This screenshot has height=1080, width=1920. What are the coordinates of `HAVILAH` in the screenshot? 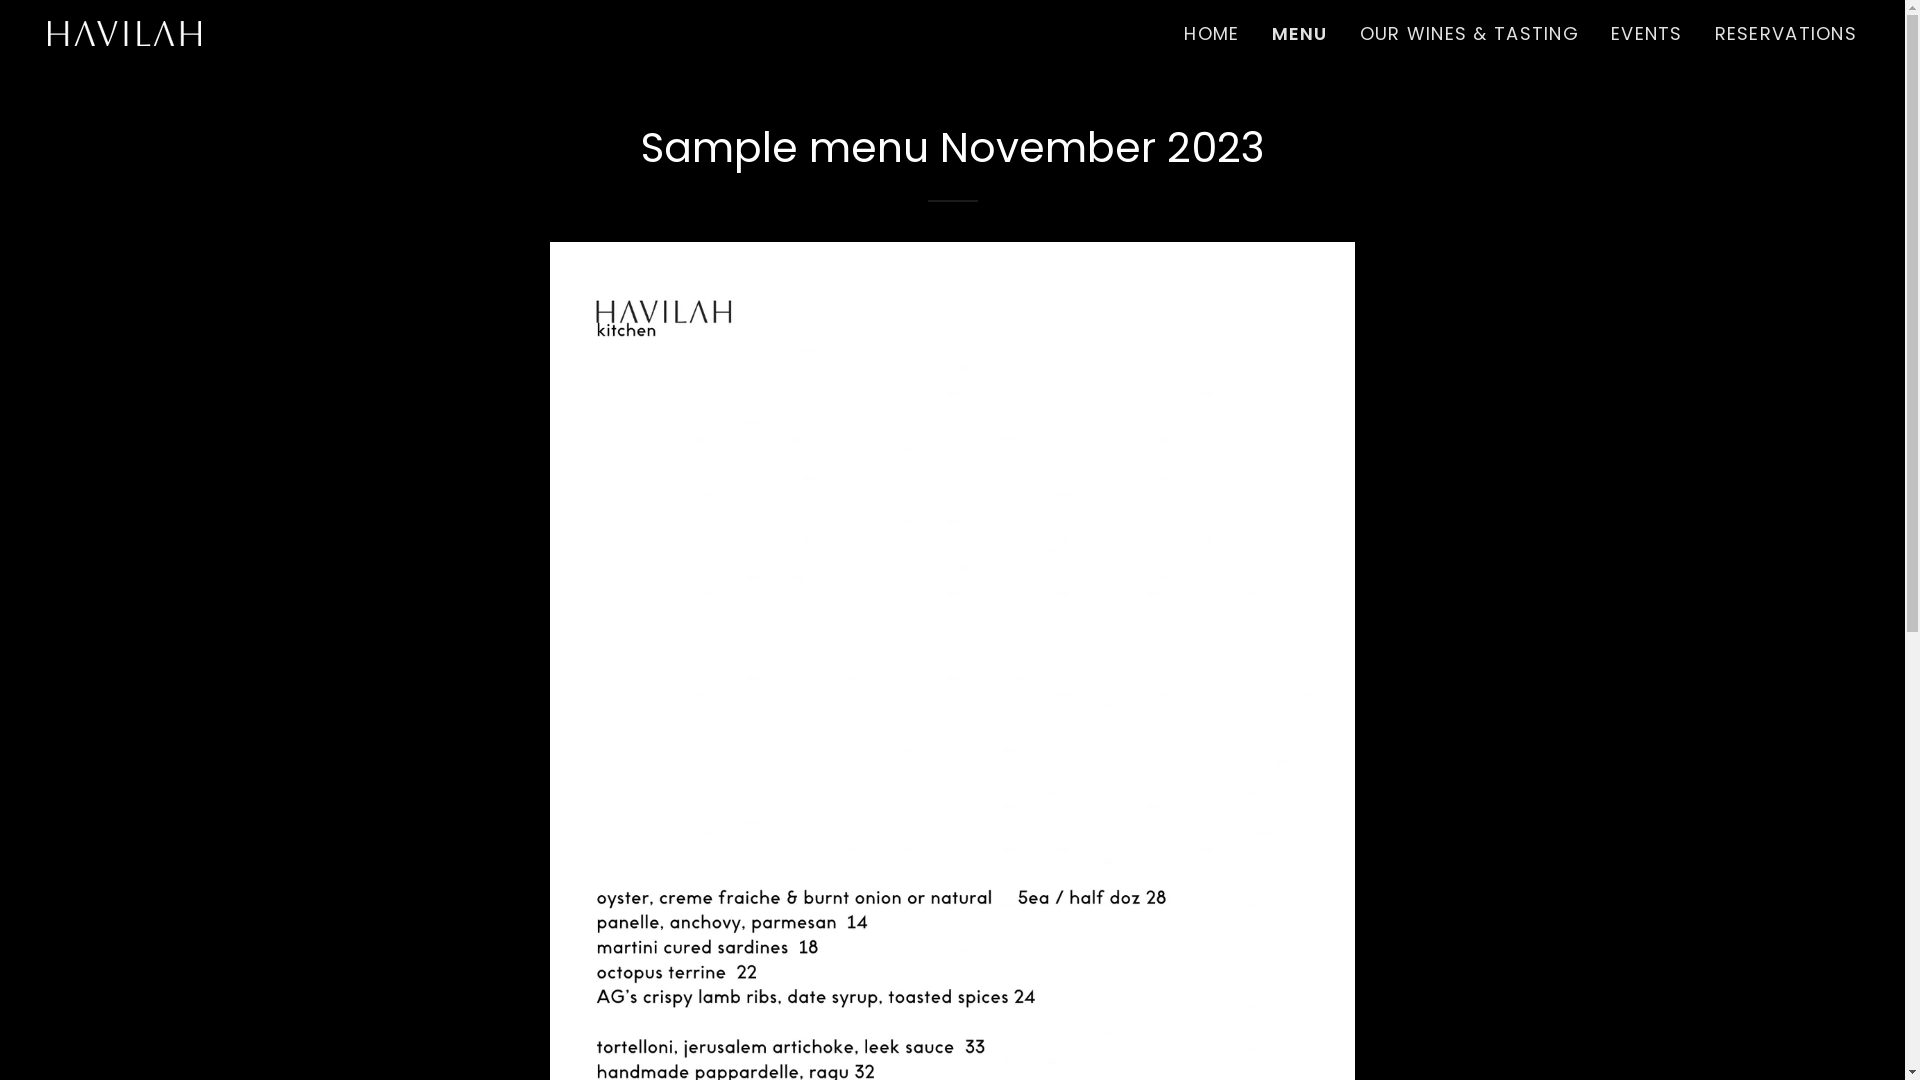 It's located at (124, 32).